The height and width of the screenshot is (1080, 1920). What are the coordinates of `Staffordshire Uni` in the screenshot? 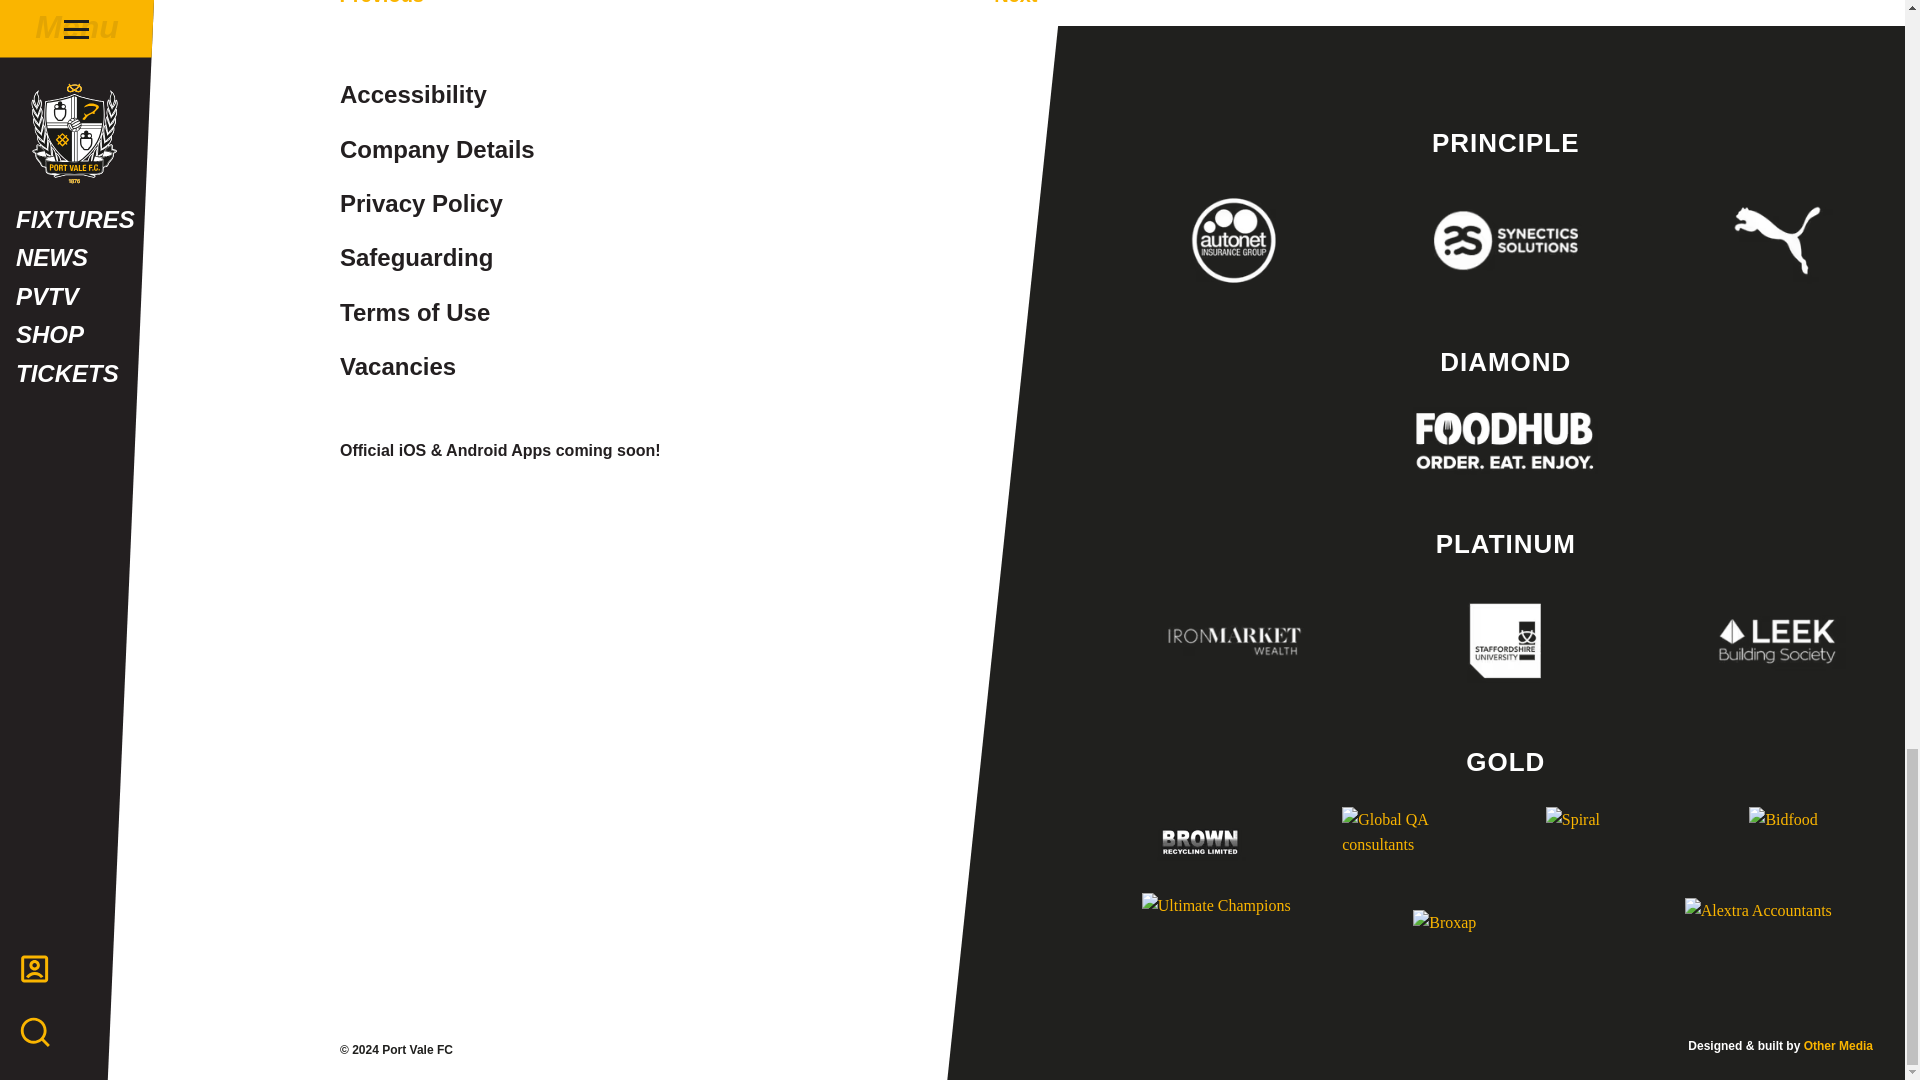 It's located at (1505, 640).